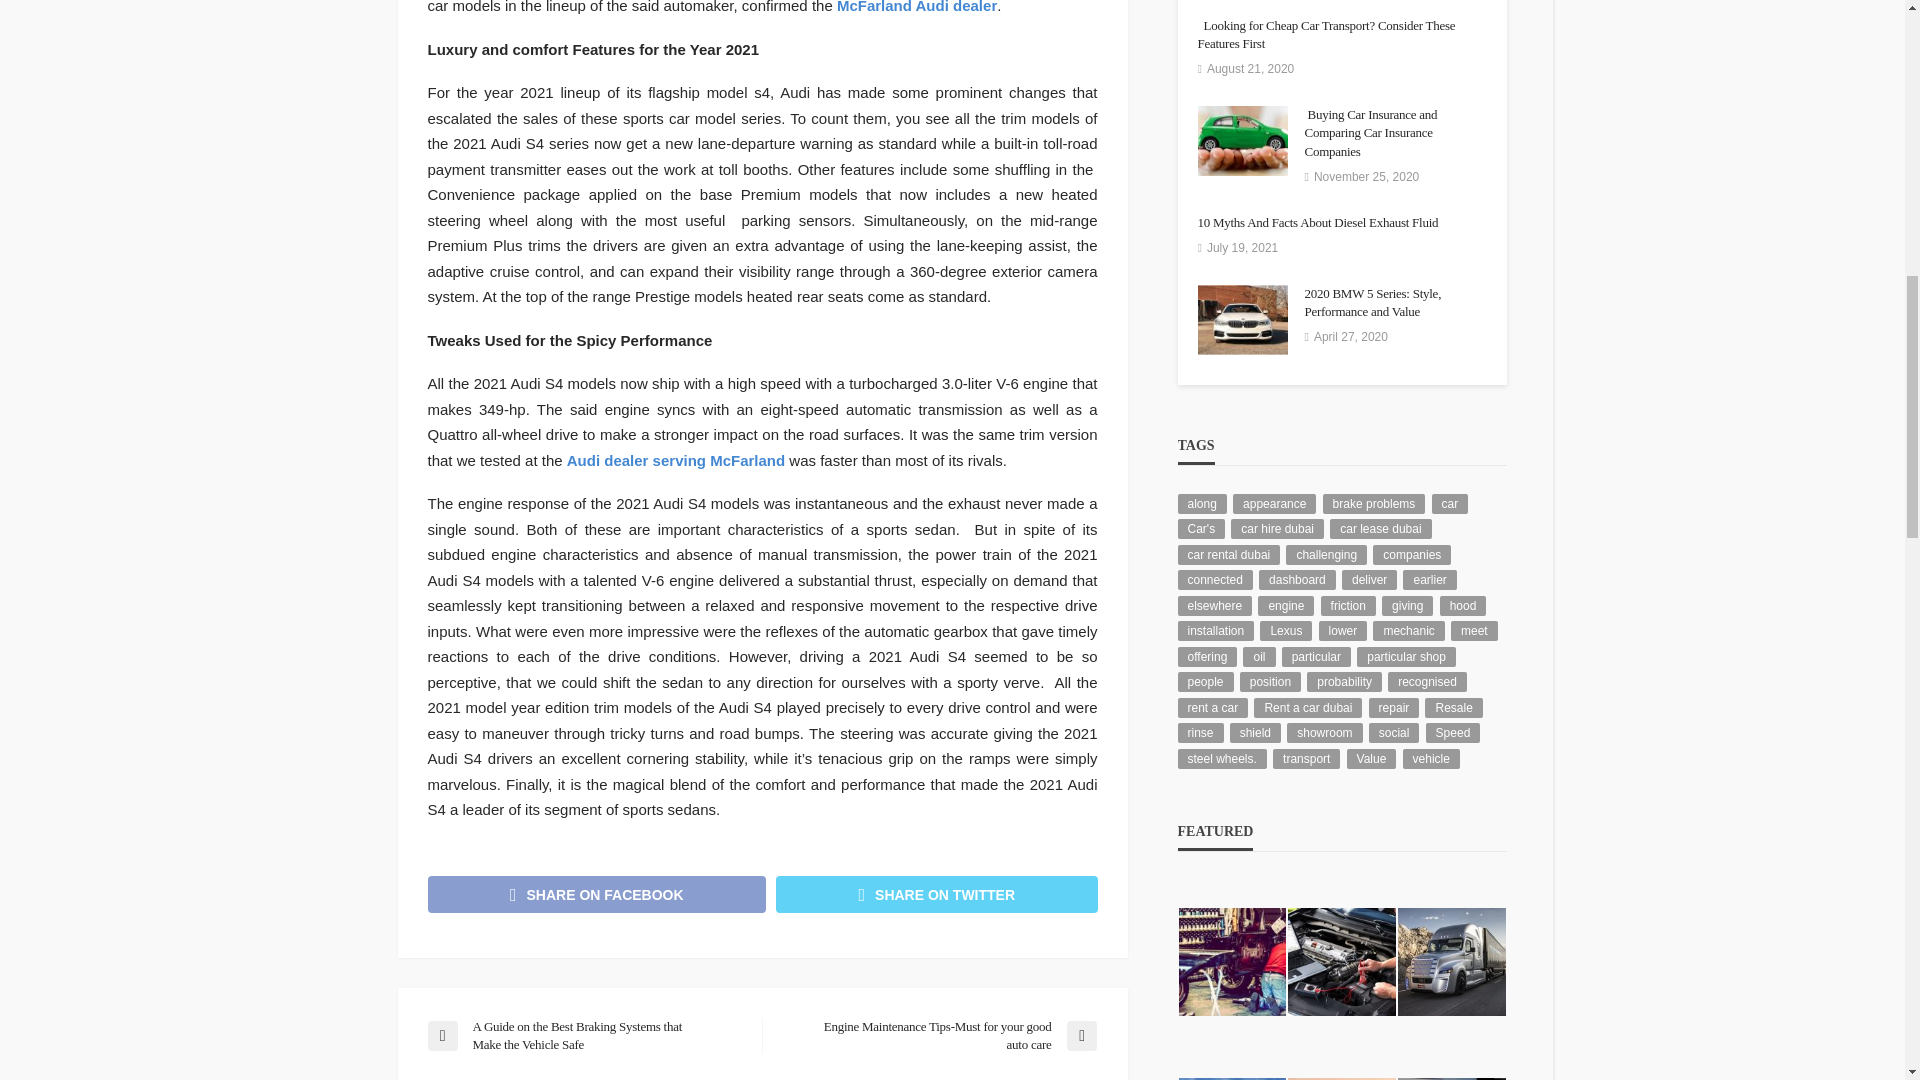 This screenshot has width=1920, height=1080. Describe the element at coordinates (916, 7) in the screenshot. I see `McFarland Audi dealer` at that location.